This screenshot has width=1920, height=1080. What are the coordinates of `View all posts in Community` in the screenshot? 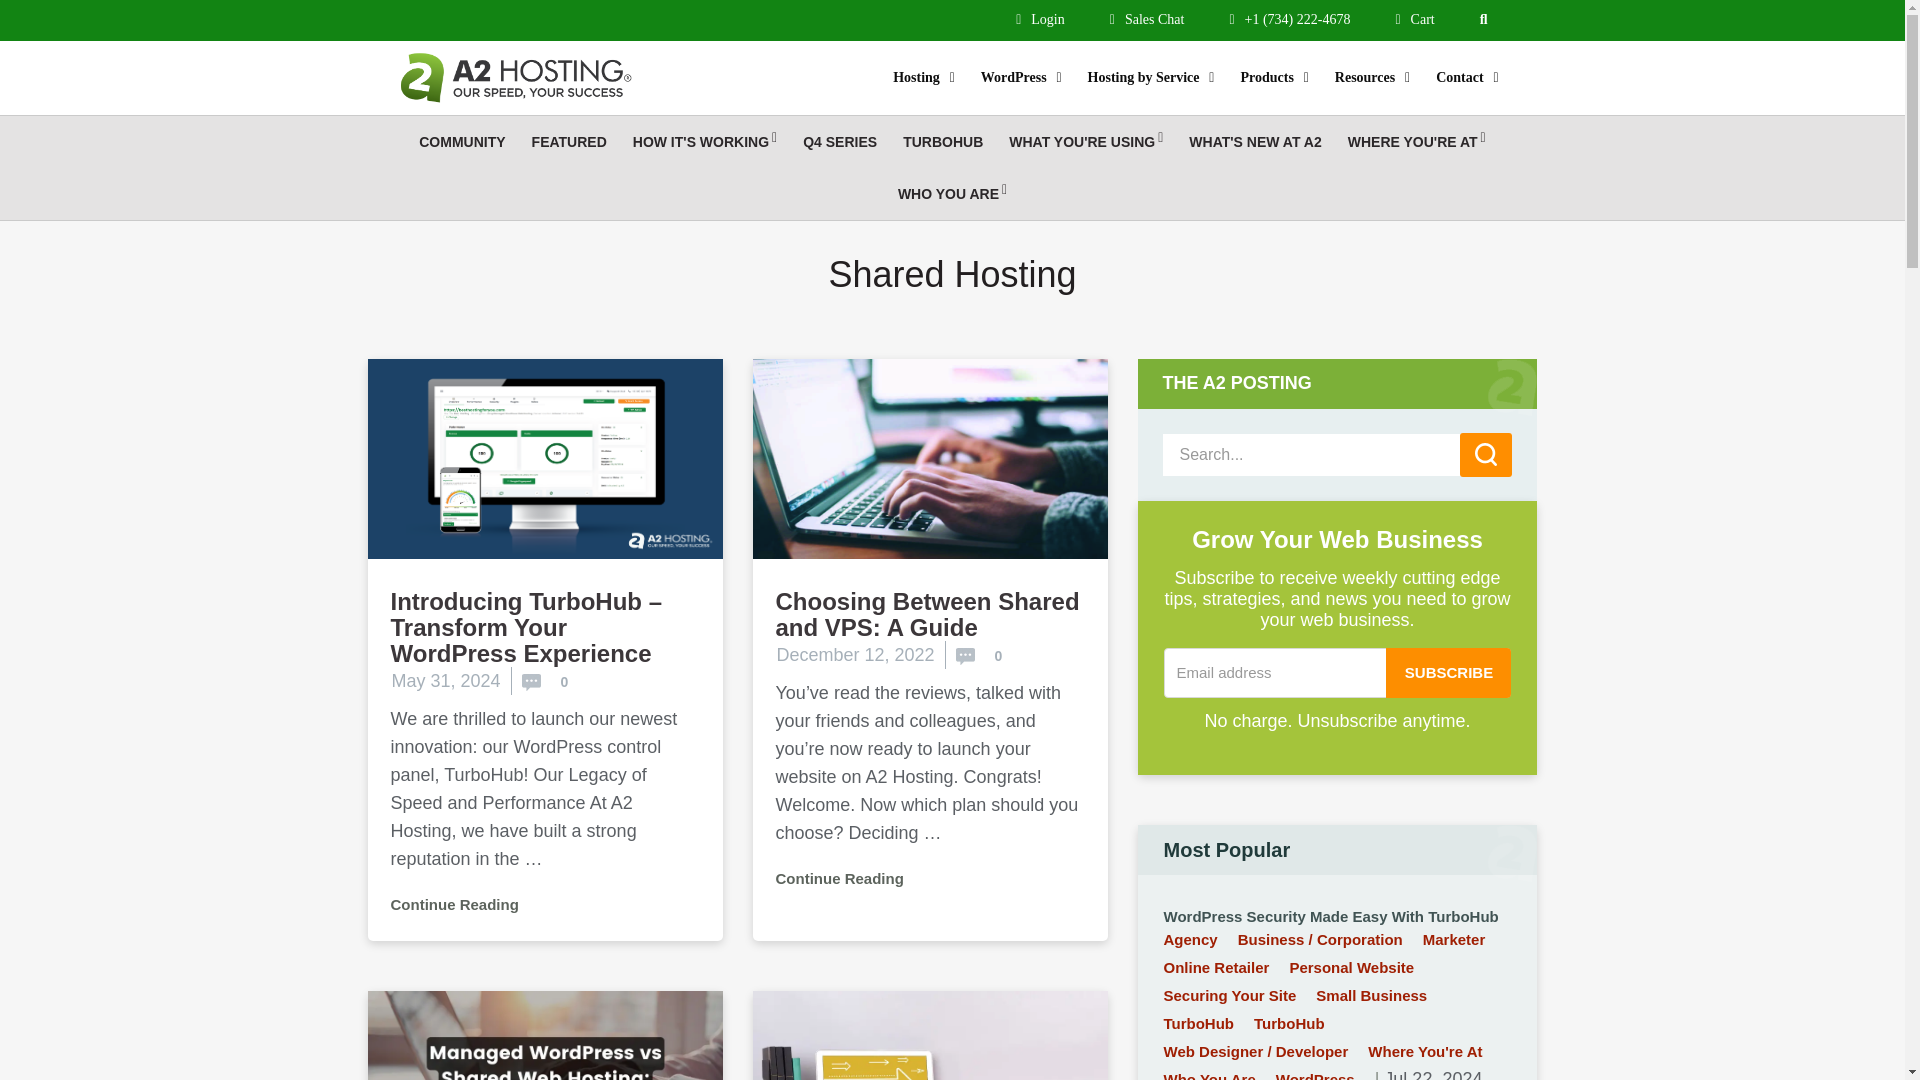 It's located at (462, 142).